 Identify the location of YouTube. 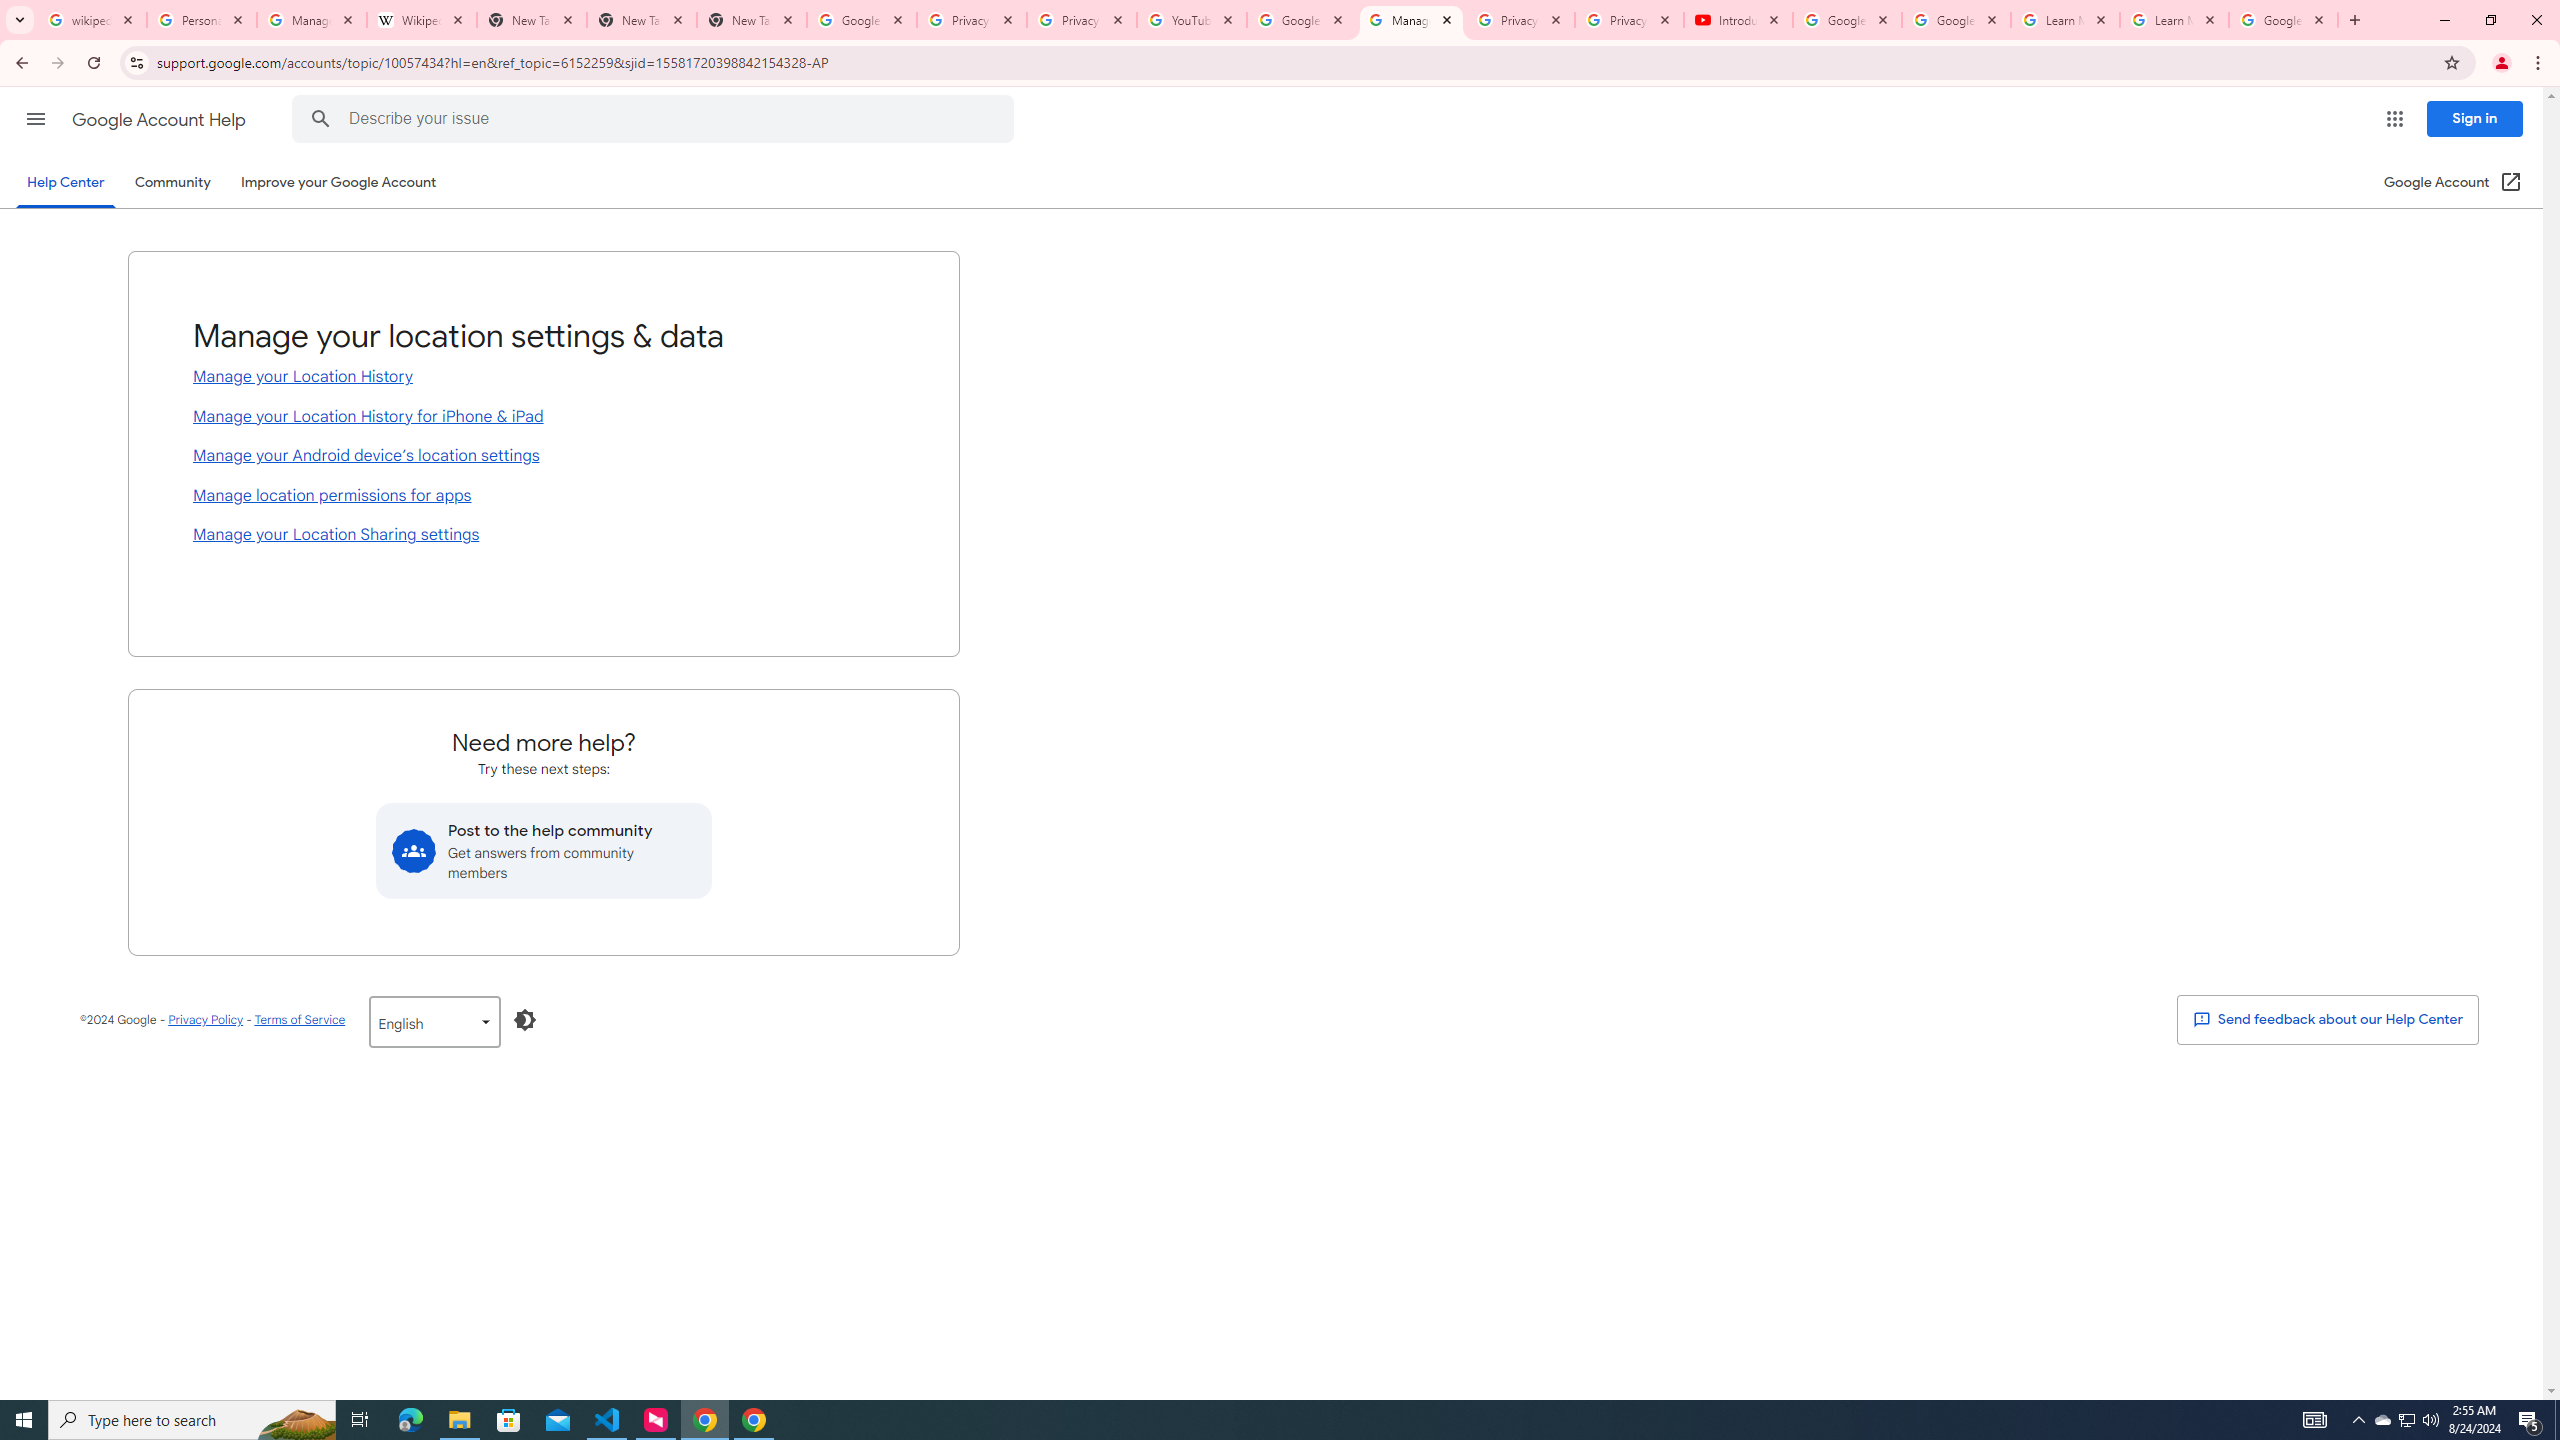
(1192, 20).